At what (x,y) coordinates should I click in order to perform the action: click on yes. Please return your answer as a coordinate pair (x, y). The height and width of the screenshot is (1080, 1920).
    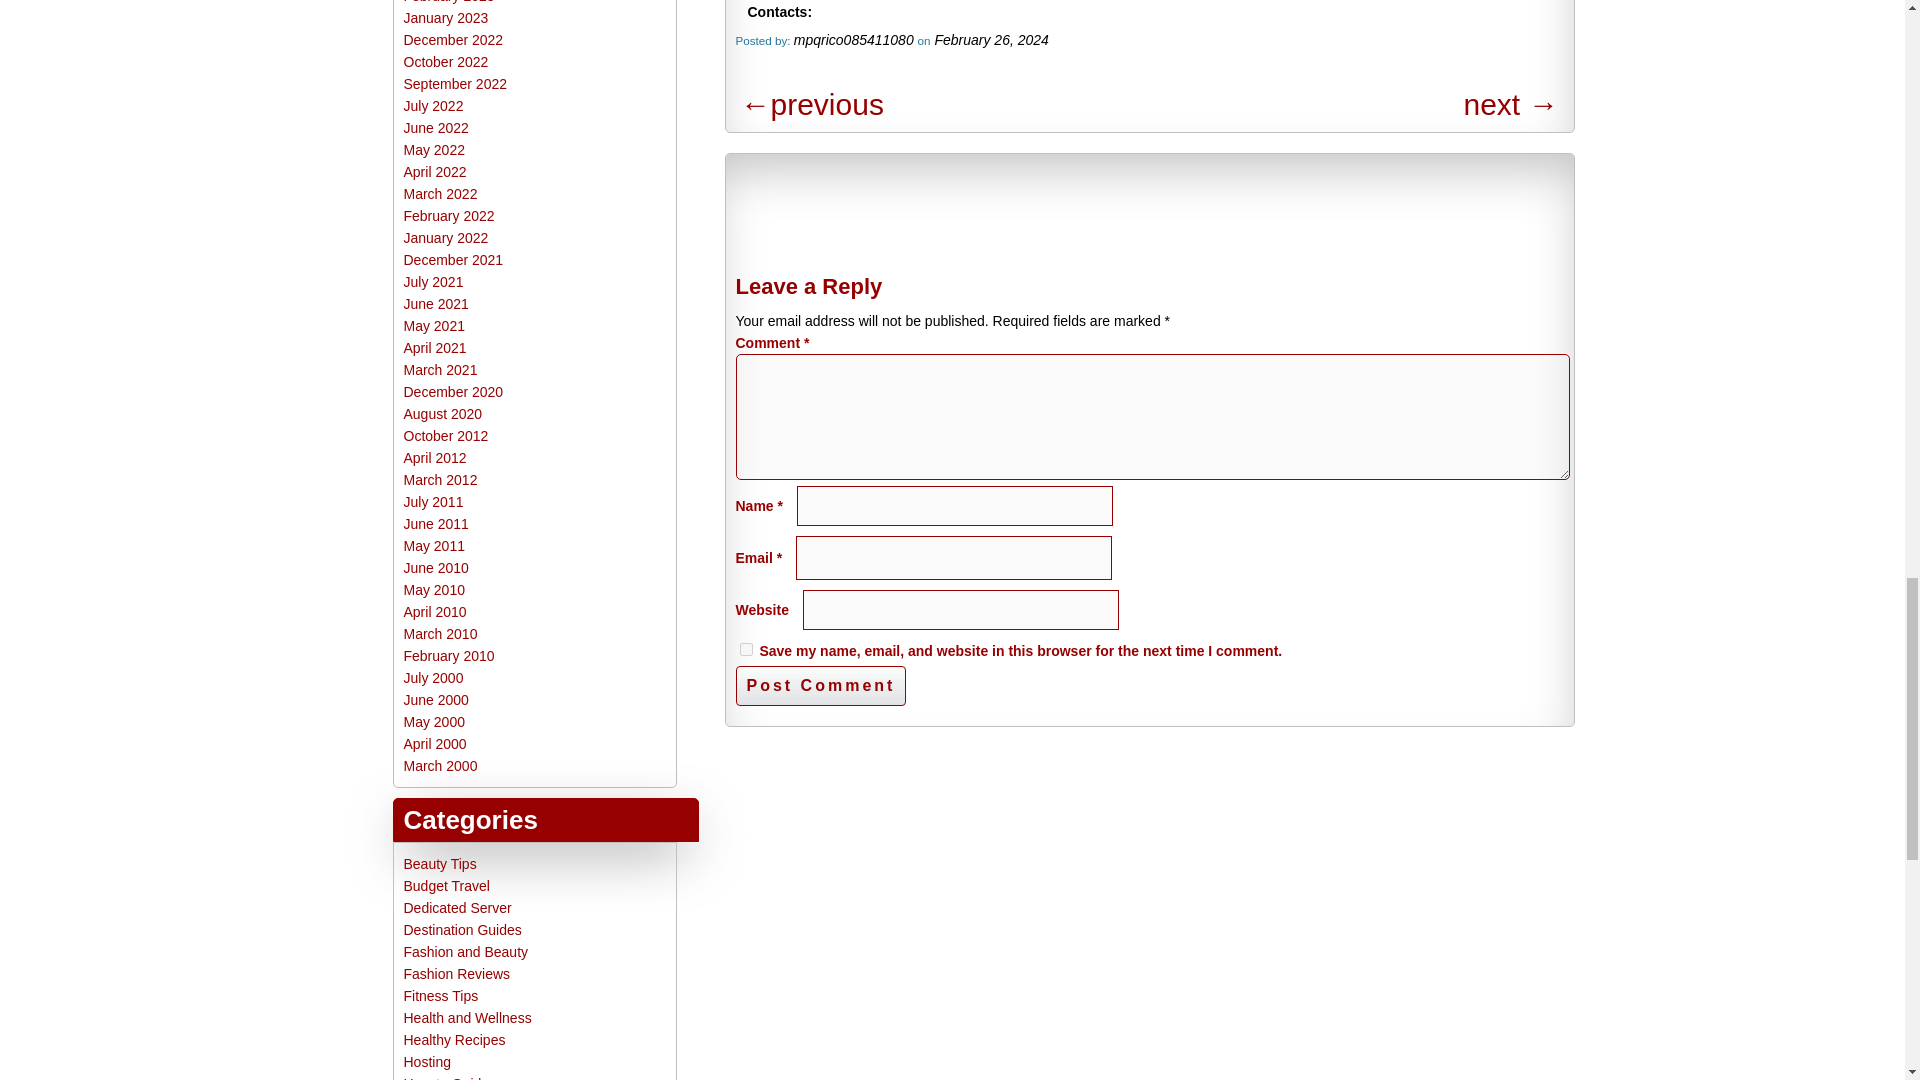
    Looking at the image, I should click on (746, 648).